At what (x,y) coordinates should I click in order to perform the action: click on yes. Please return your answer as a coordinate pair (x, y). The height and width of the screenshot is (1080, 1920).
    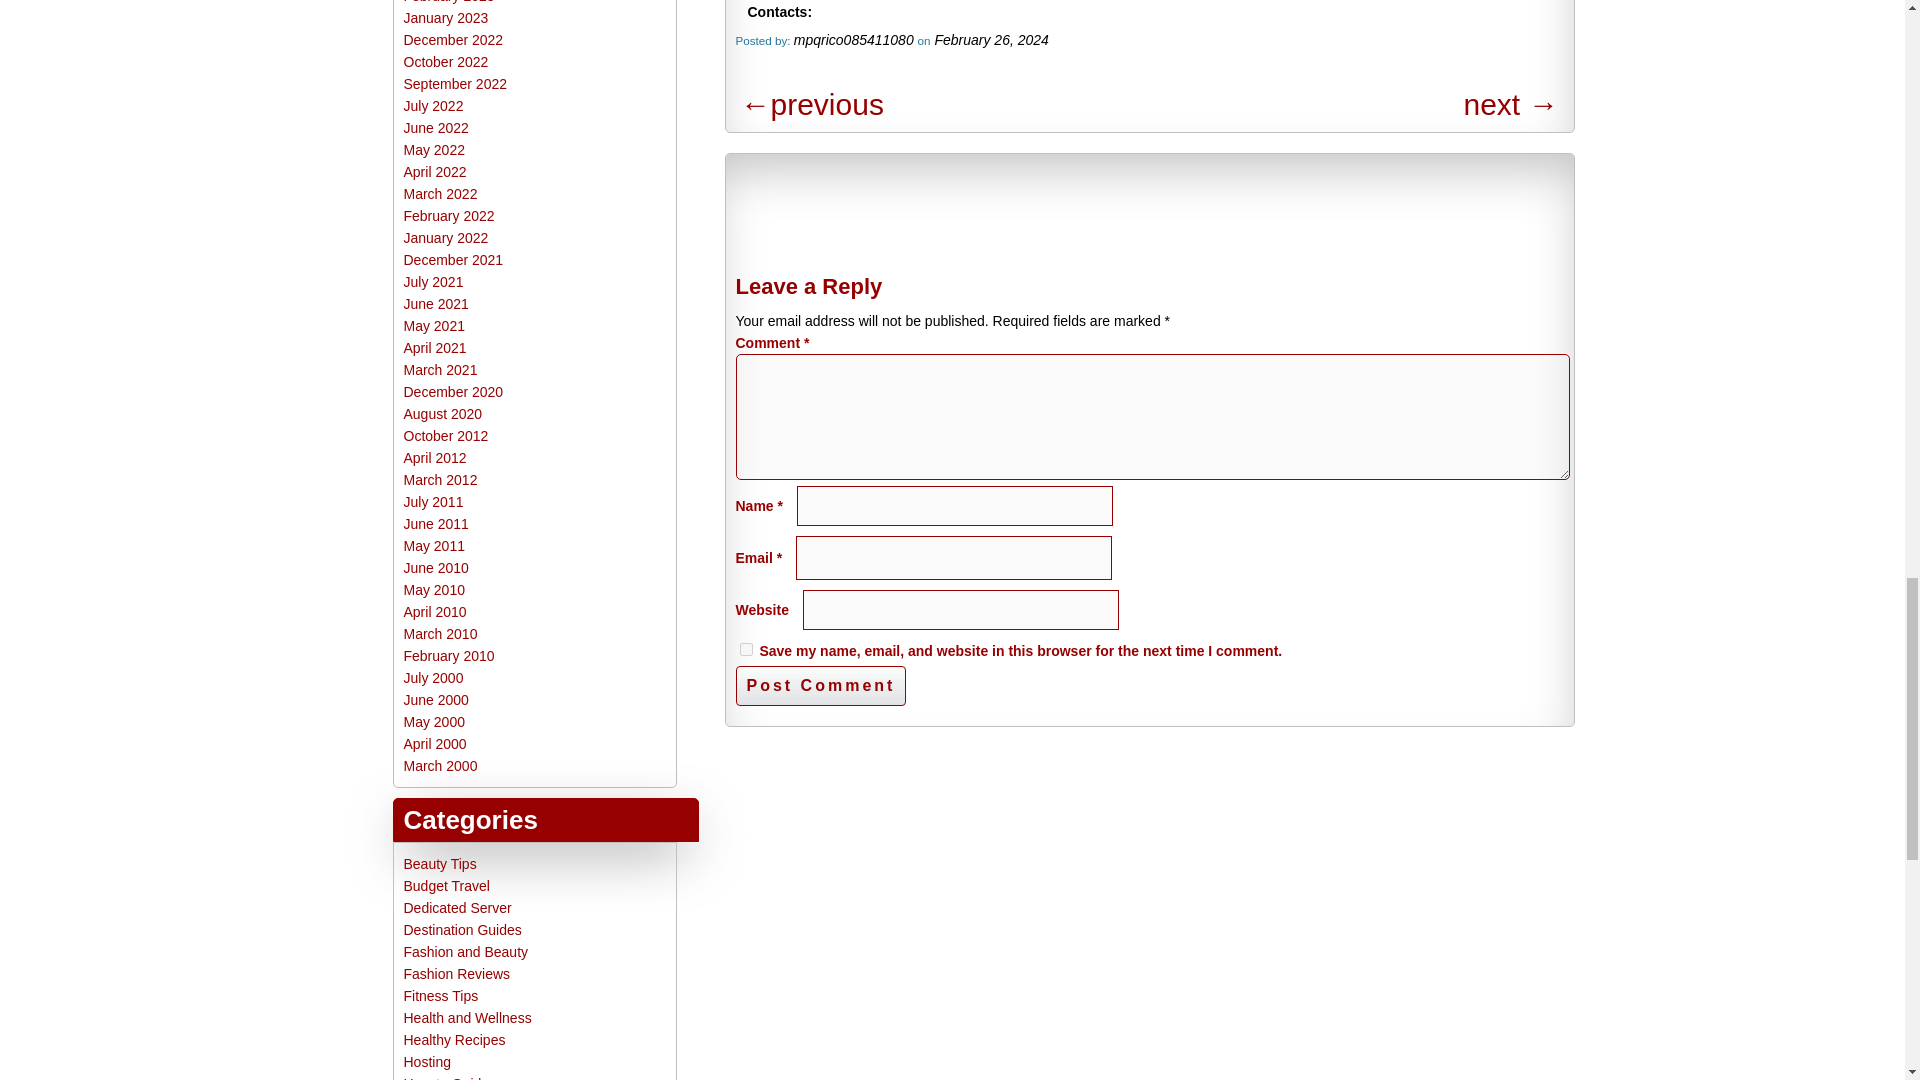
    Looking at the image, I should click on (746, 648).